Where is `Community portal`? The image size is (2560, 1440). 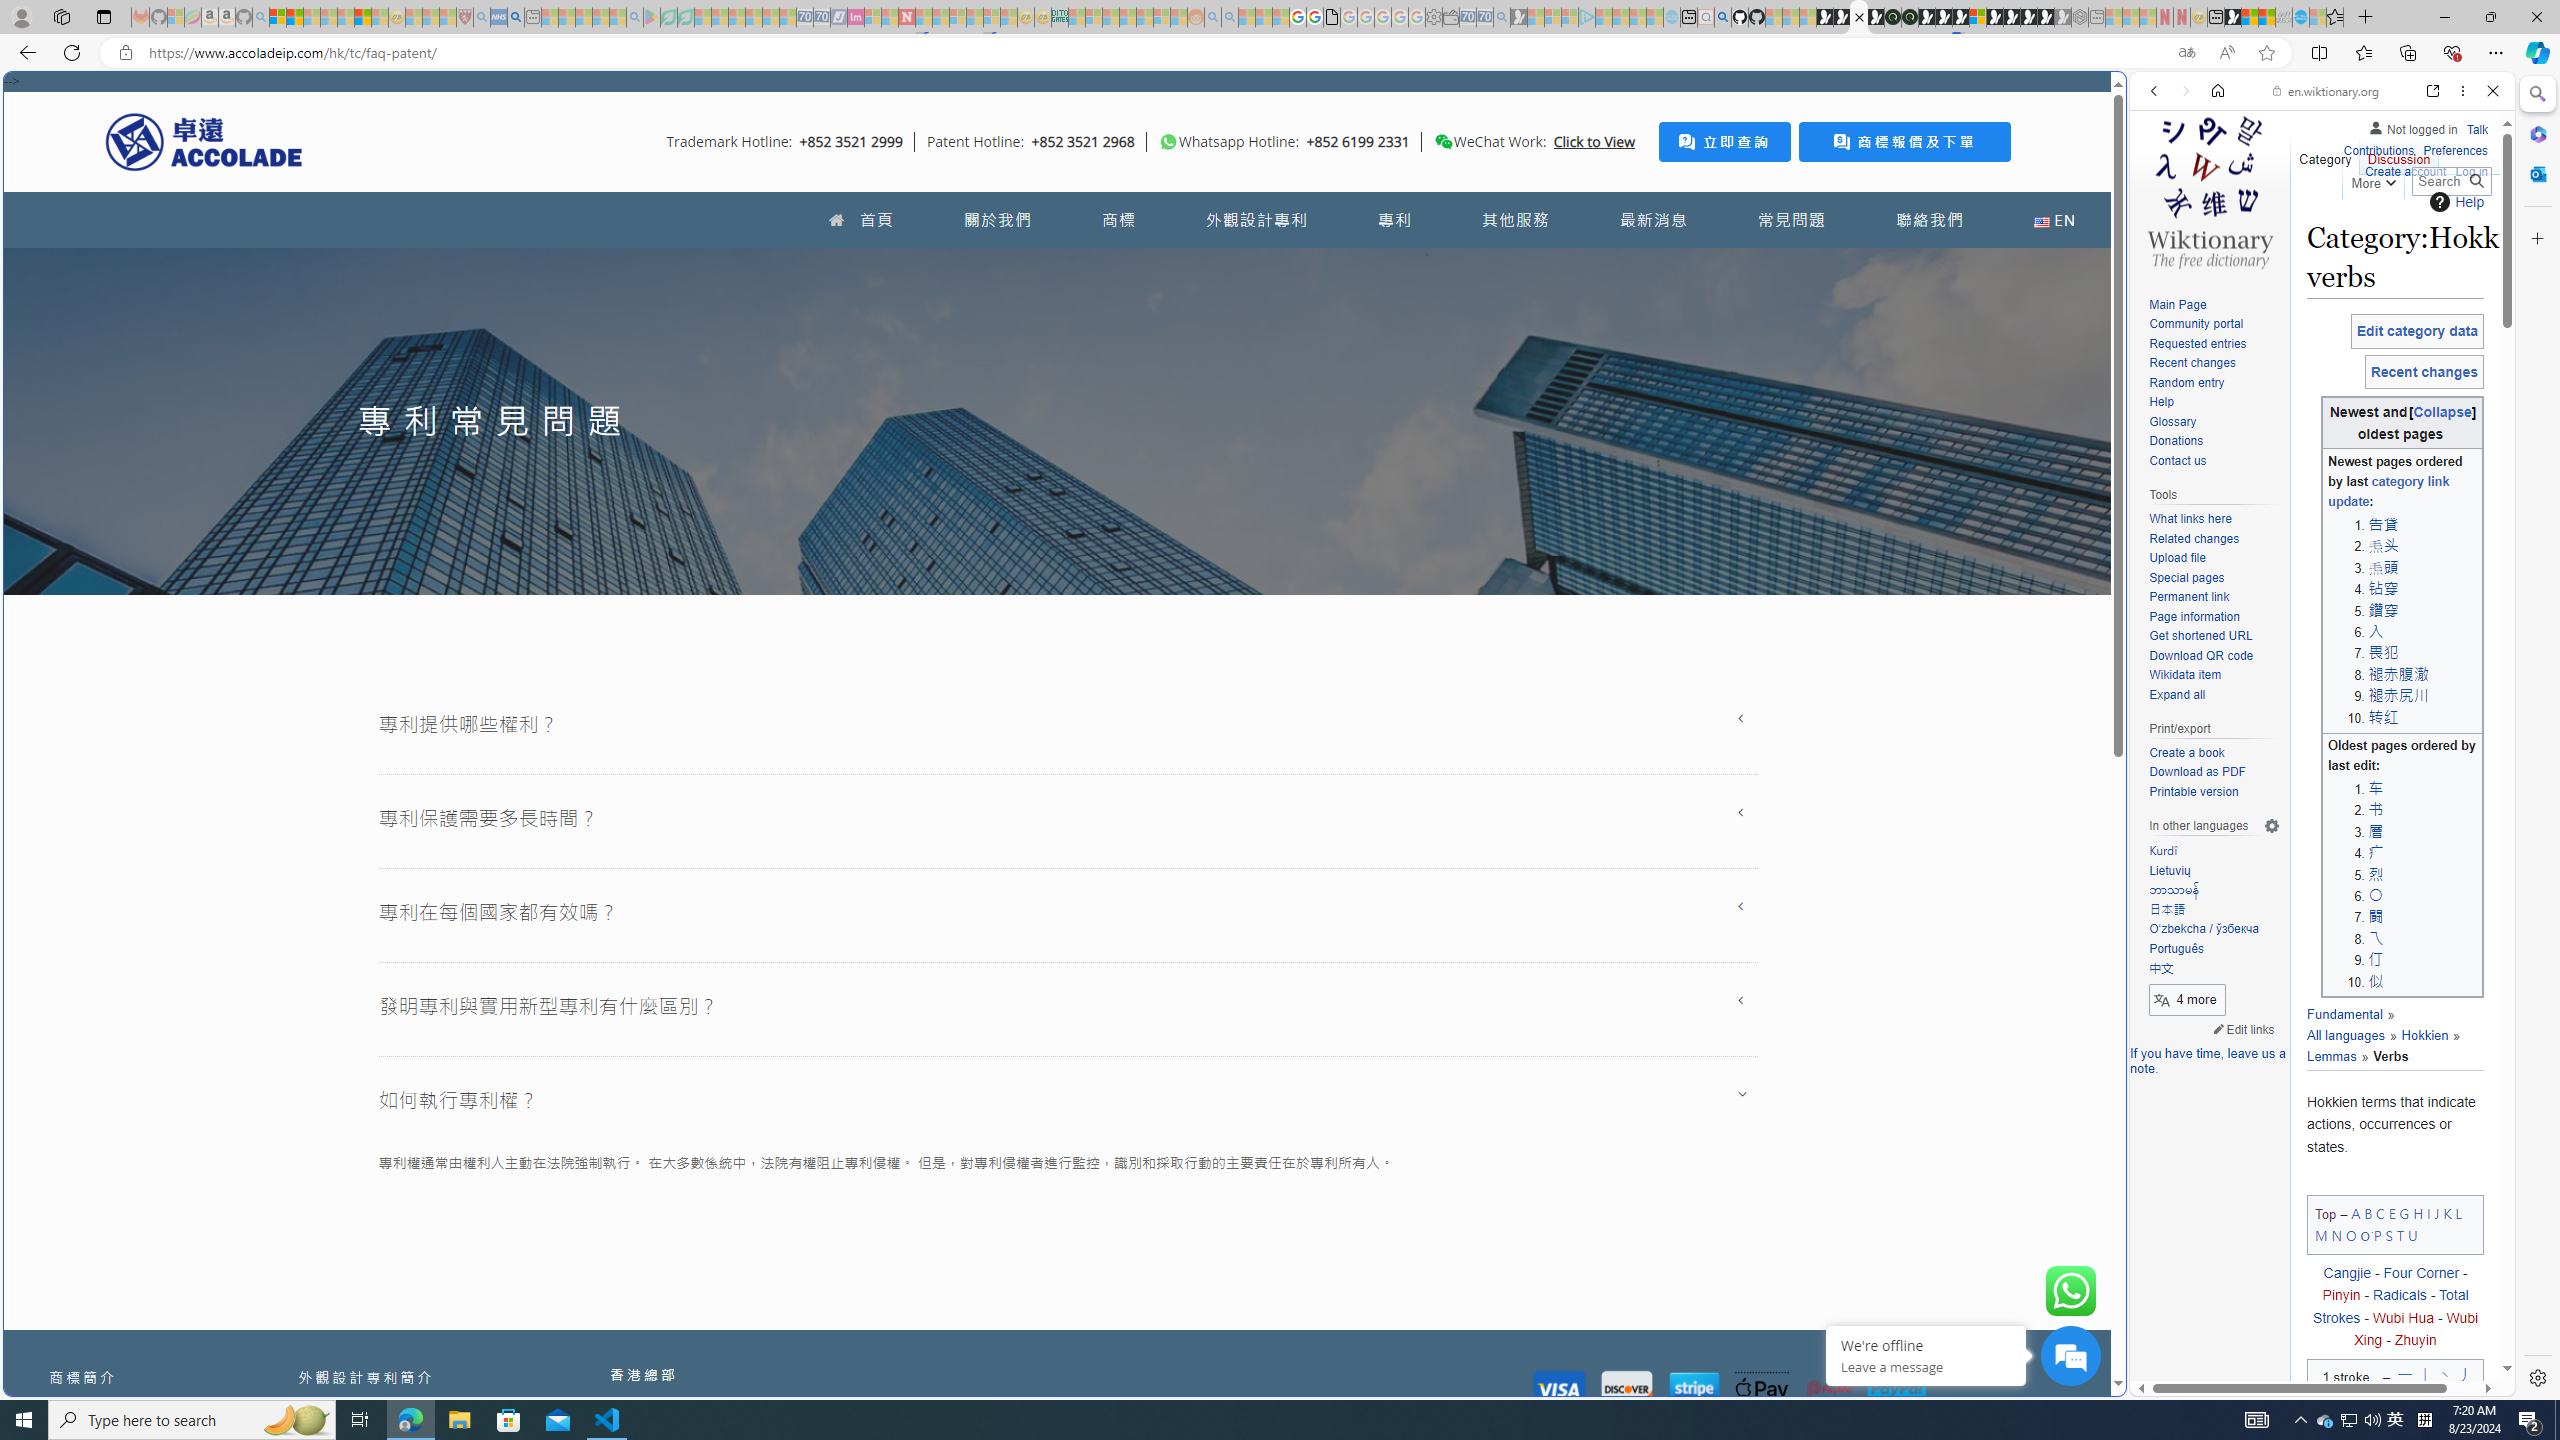
Community portal is located at coordinates (2214, 325).